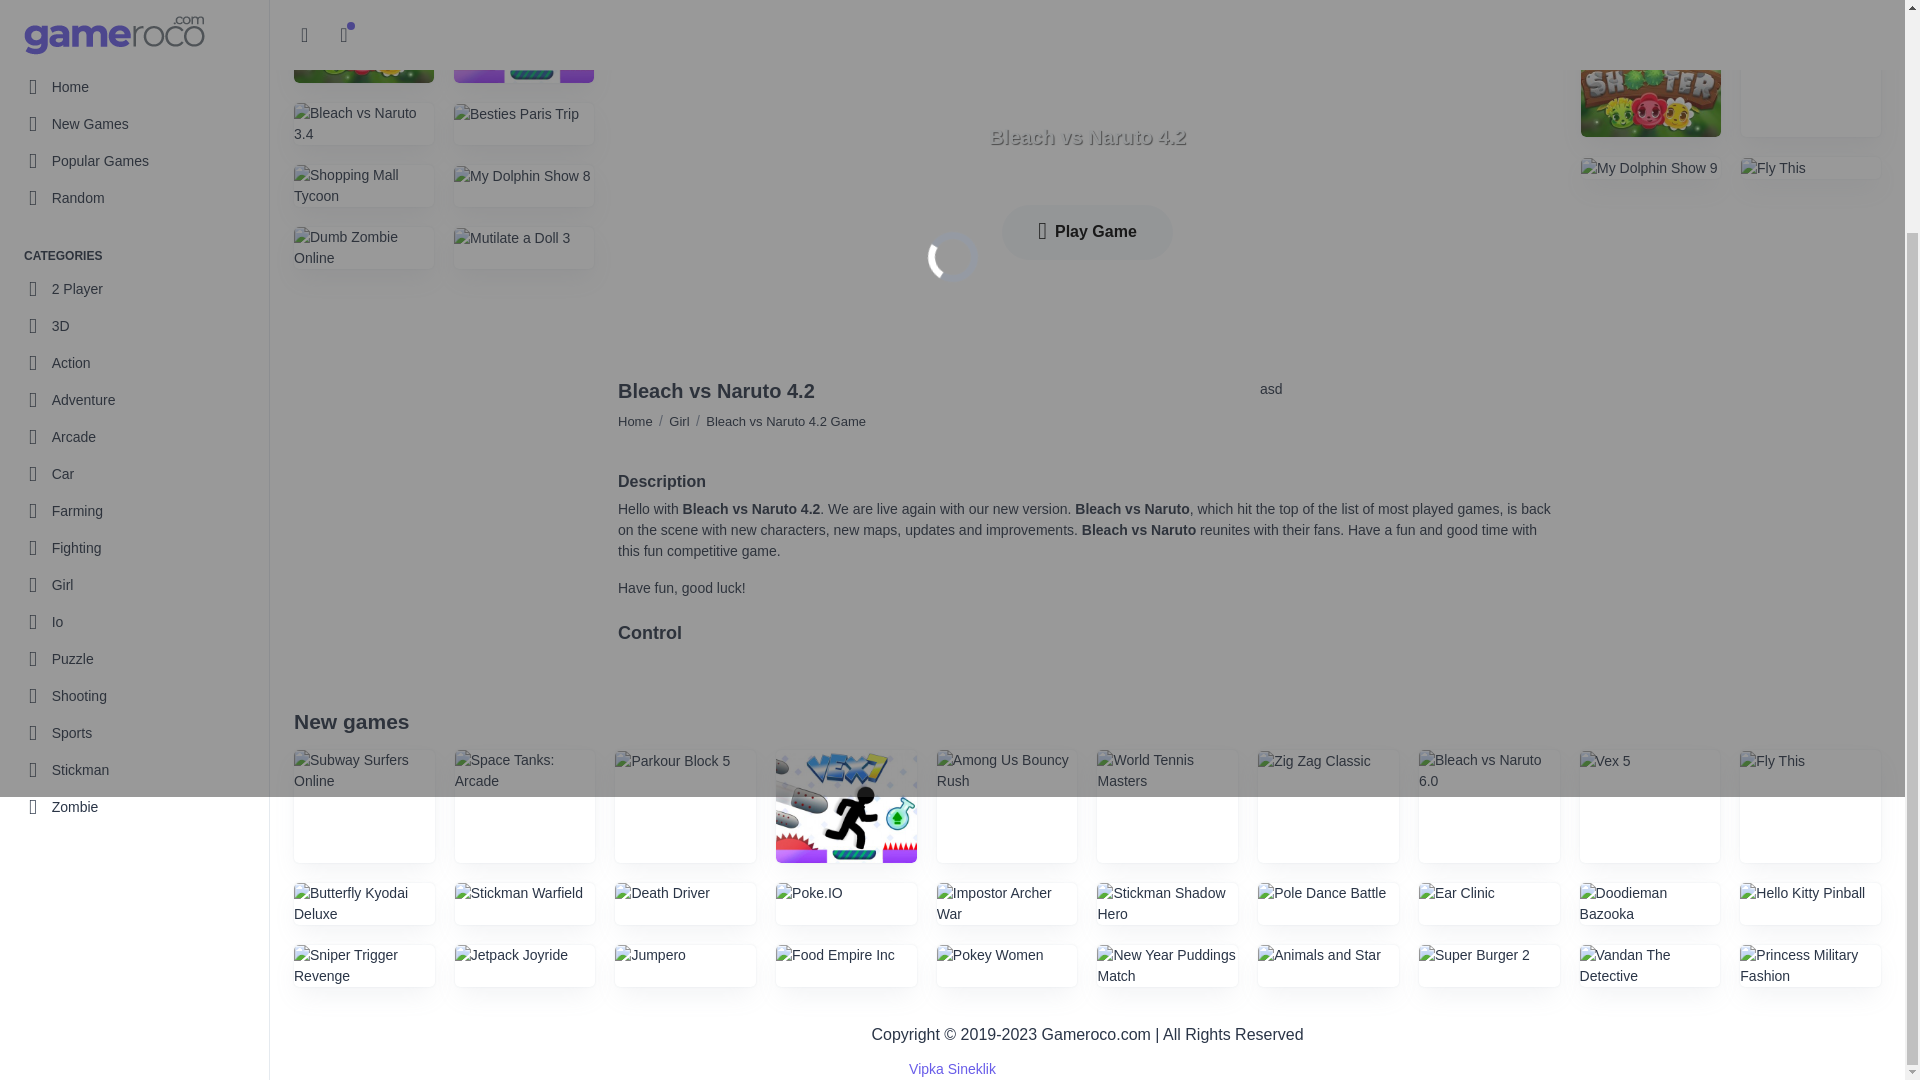  I want to click on 3D, so click(134, 42).